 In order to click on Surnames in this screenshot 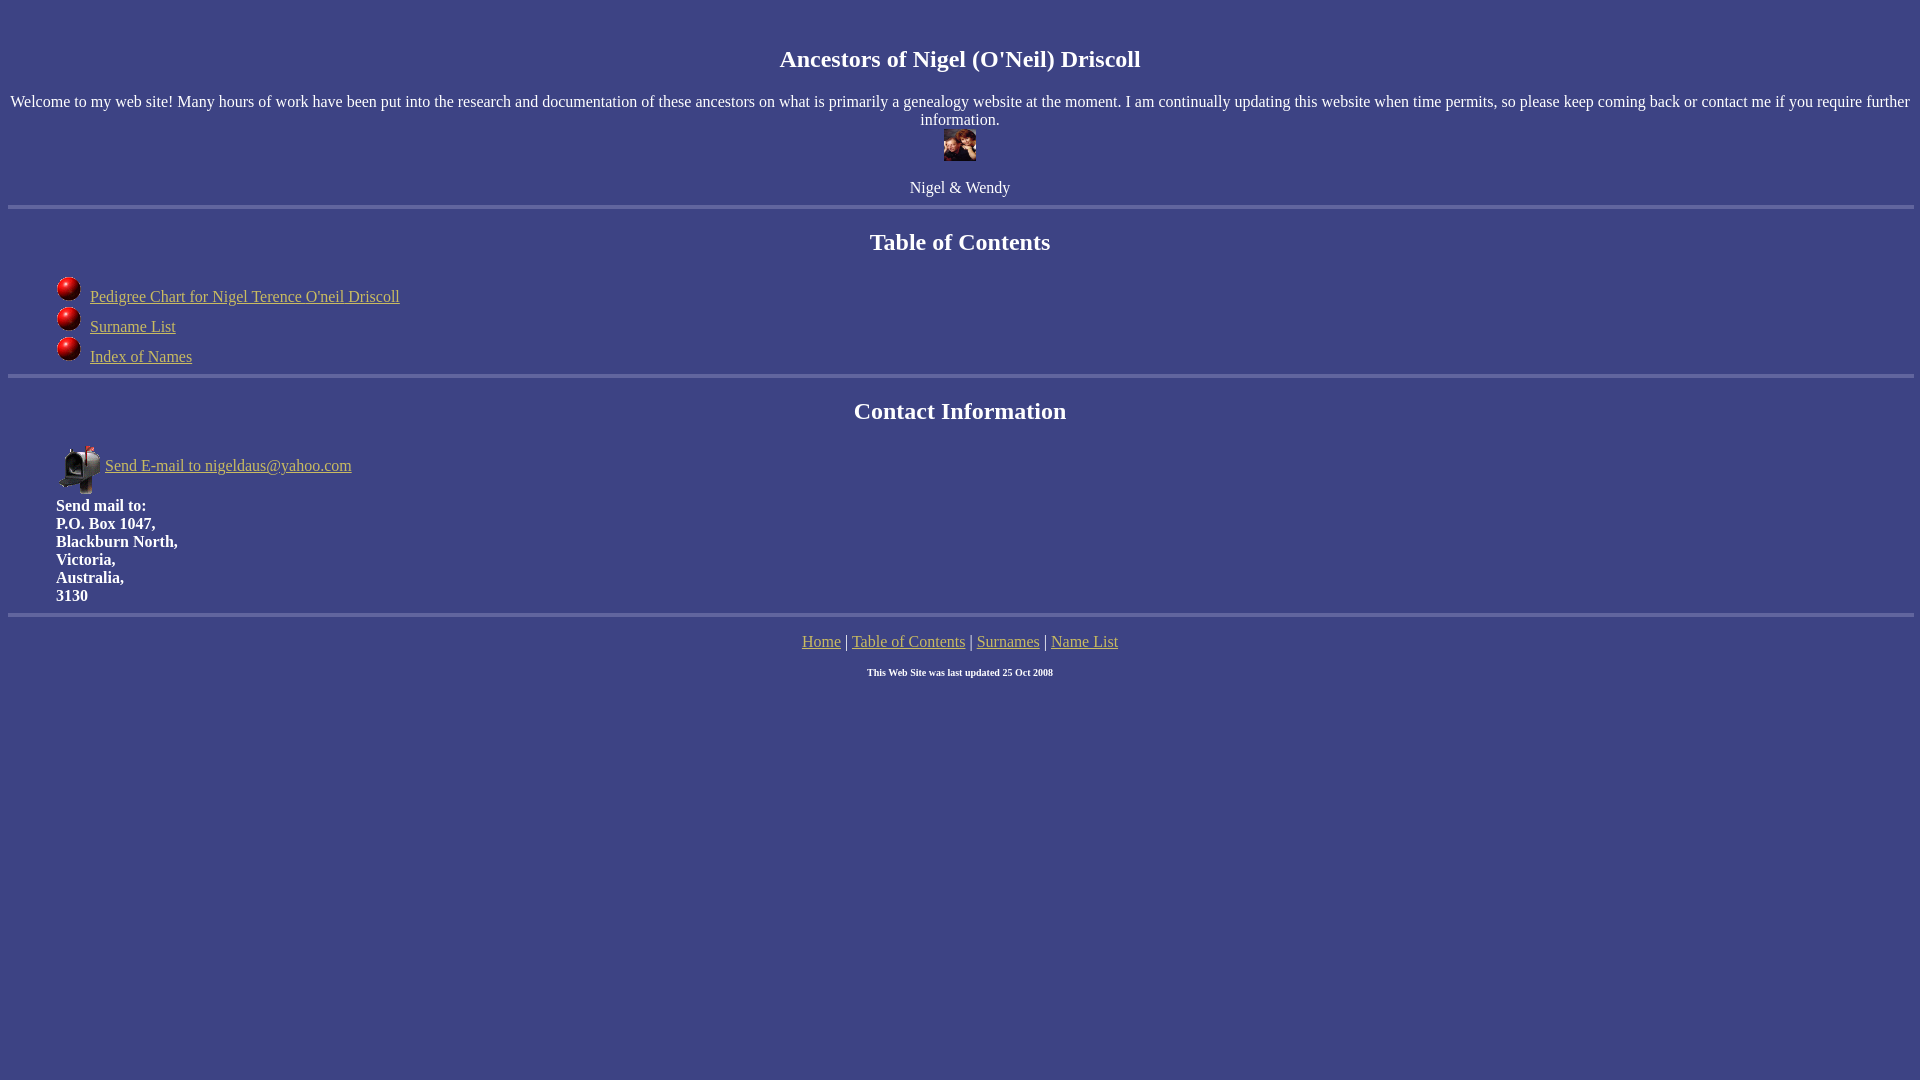, I will do `click(1008, 642)`.